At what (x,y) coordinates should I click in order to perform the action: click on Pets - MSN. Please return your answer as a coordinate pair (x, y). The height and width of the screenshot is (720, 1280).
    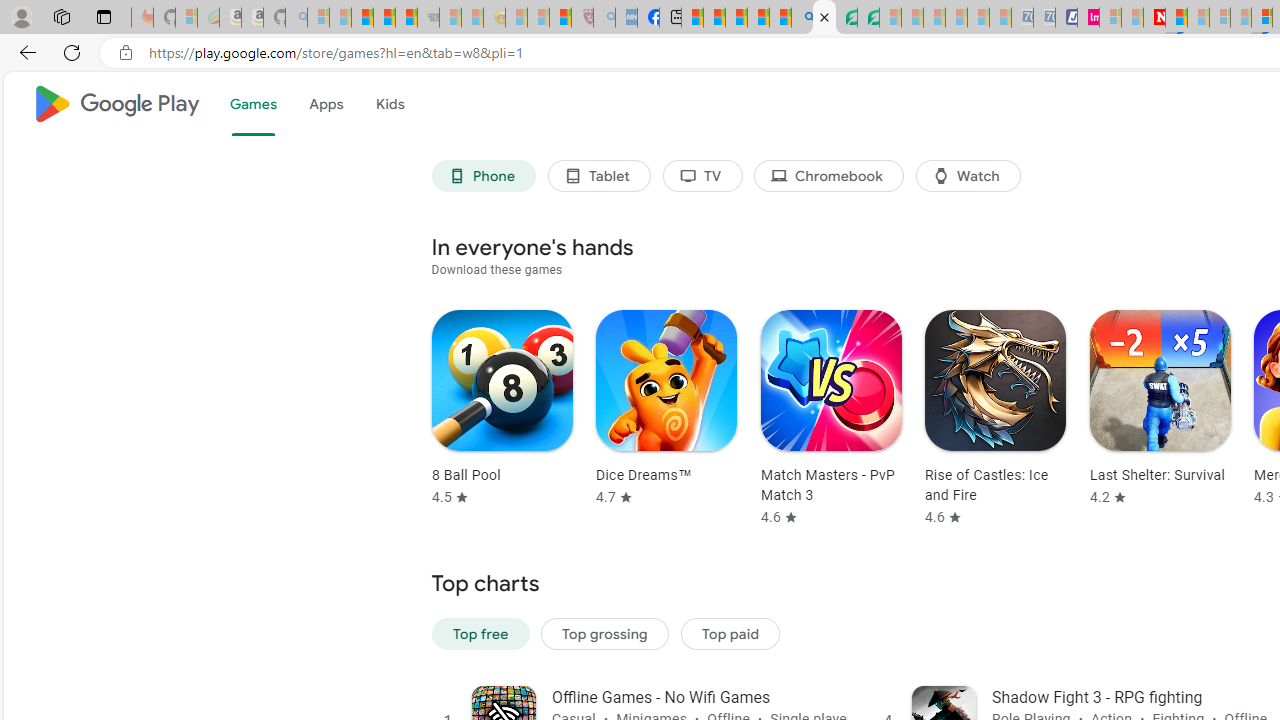
    Looking at the image, I should click on (758, 18).